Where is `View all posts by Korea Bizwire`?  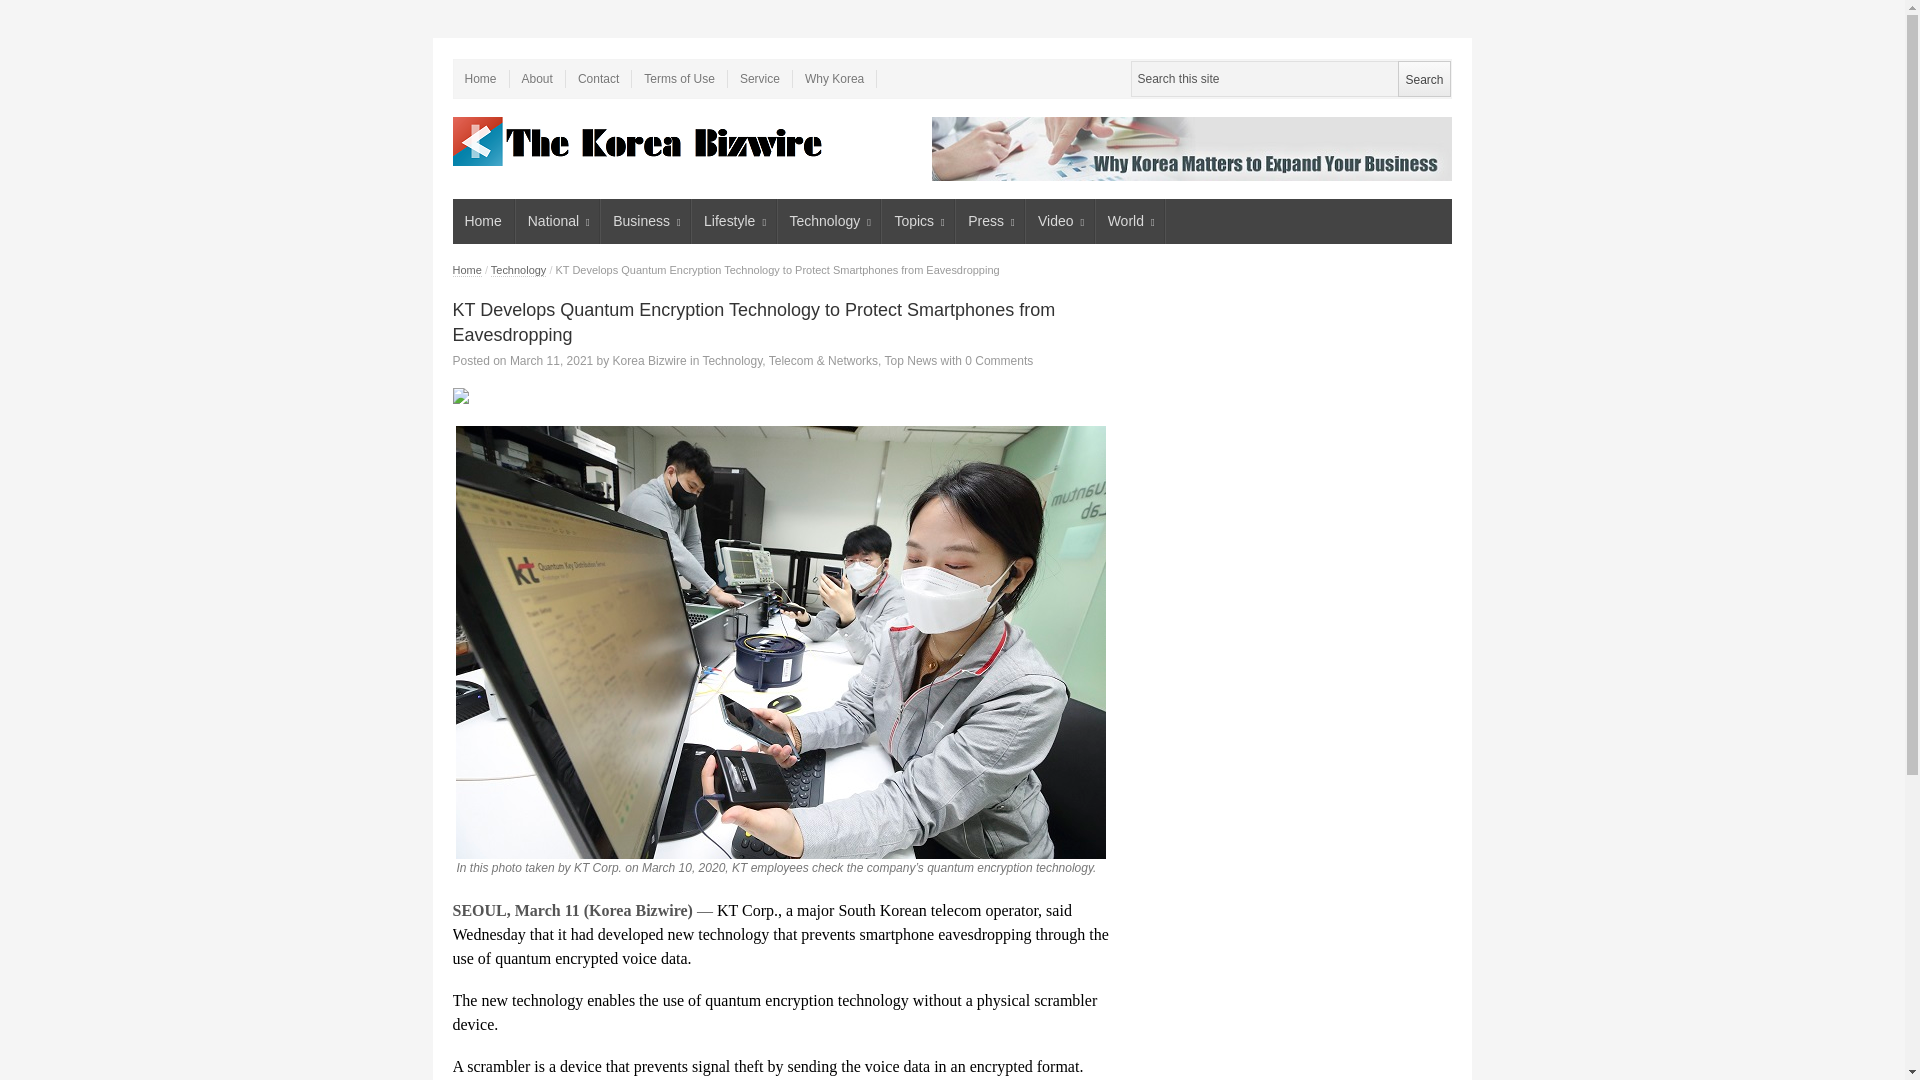 View all posts by Korea Bizwire is located at coordinates (650, 361).